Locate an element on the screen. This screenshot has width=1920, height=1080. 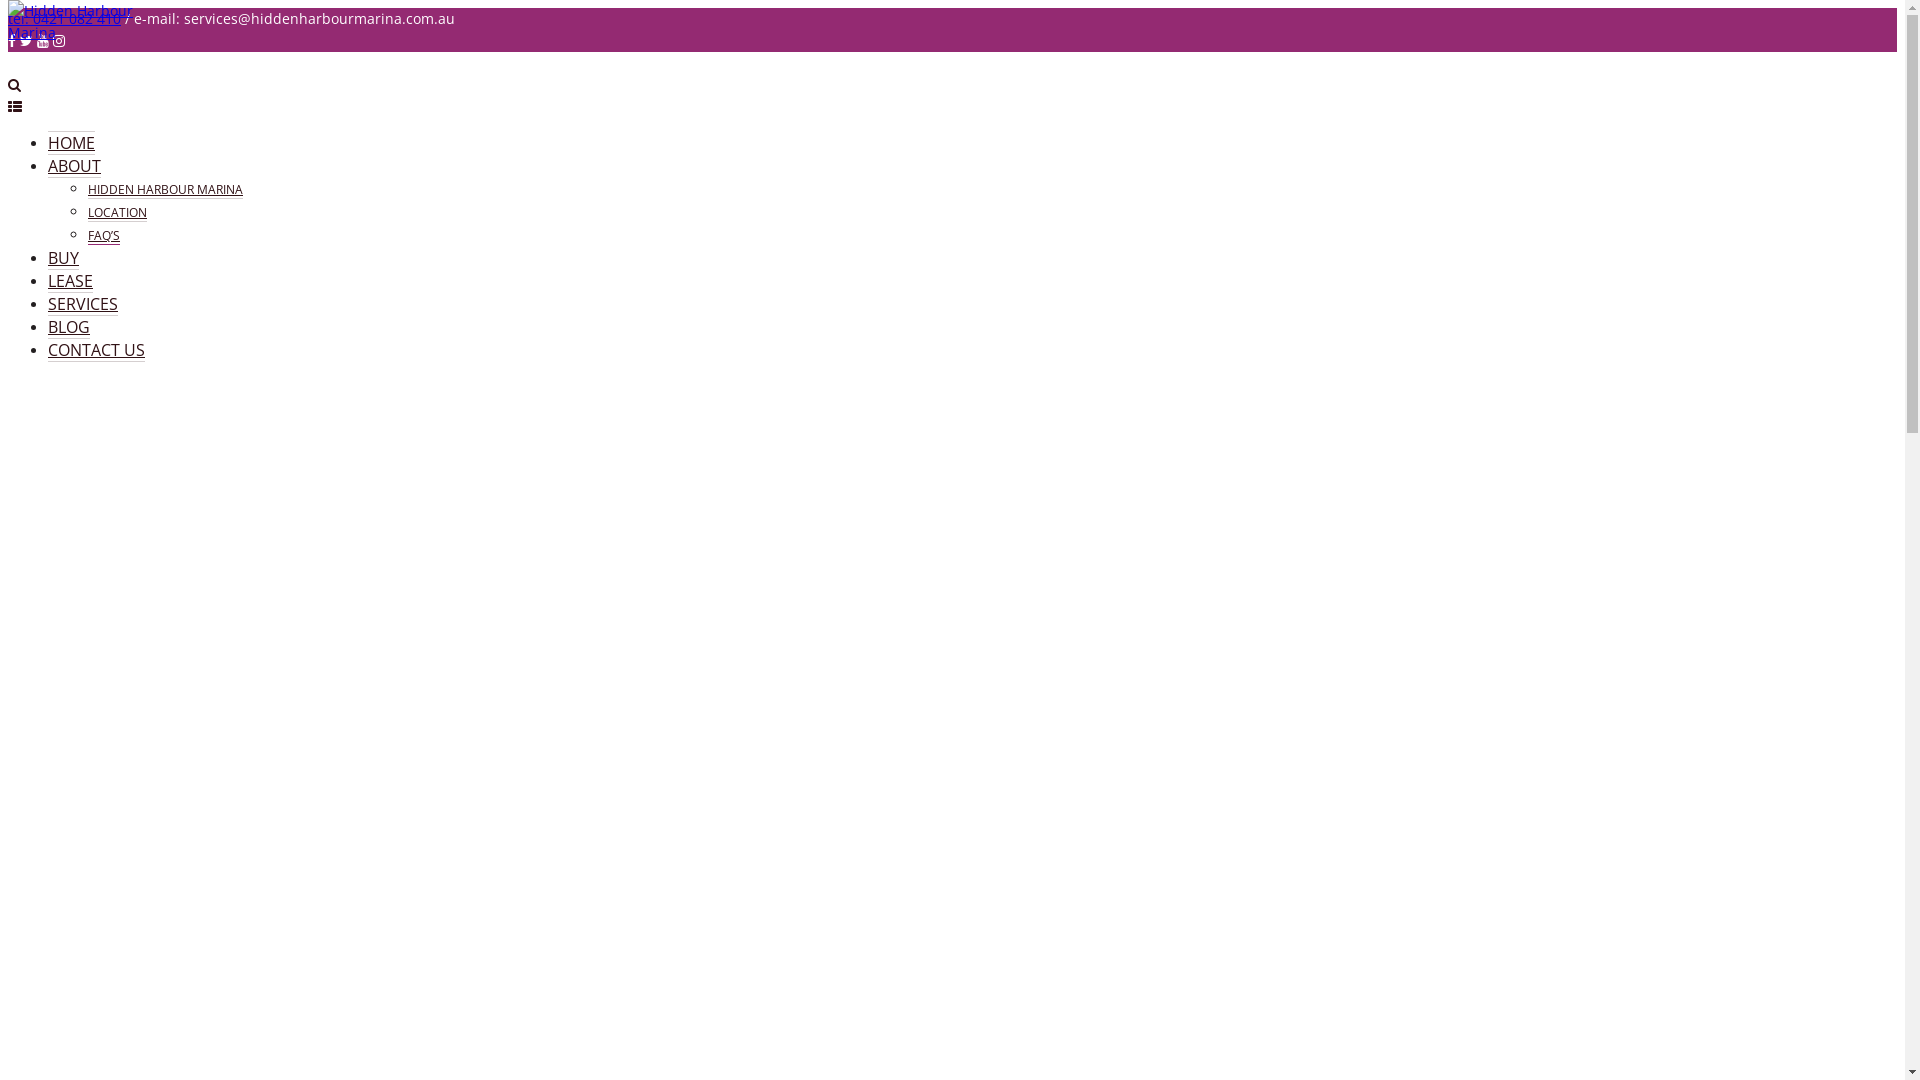
Hidden Harbour Marina is located at coordinates (83, 32).